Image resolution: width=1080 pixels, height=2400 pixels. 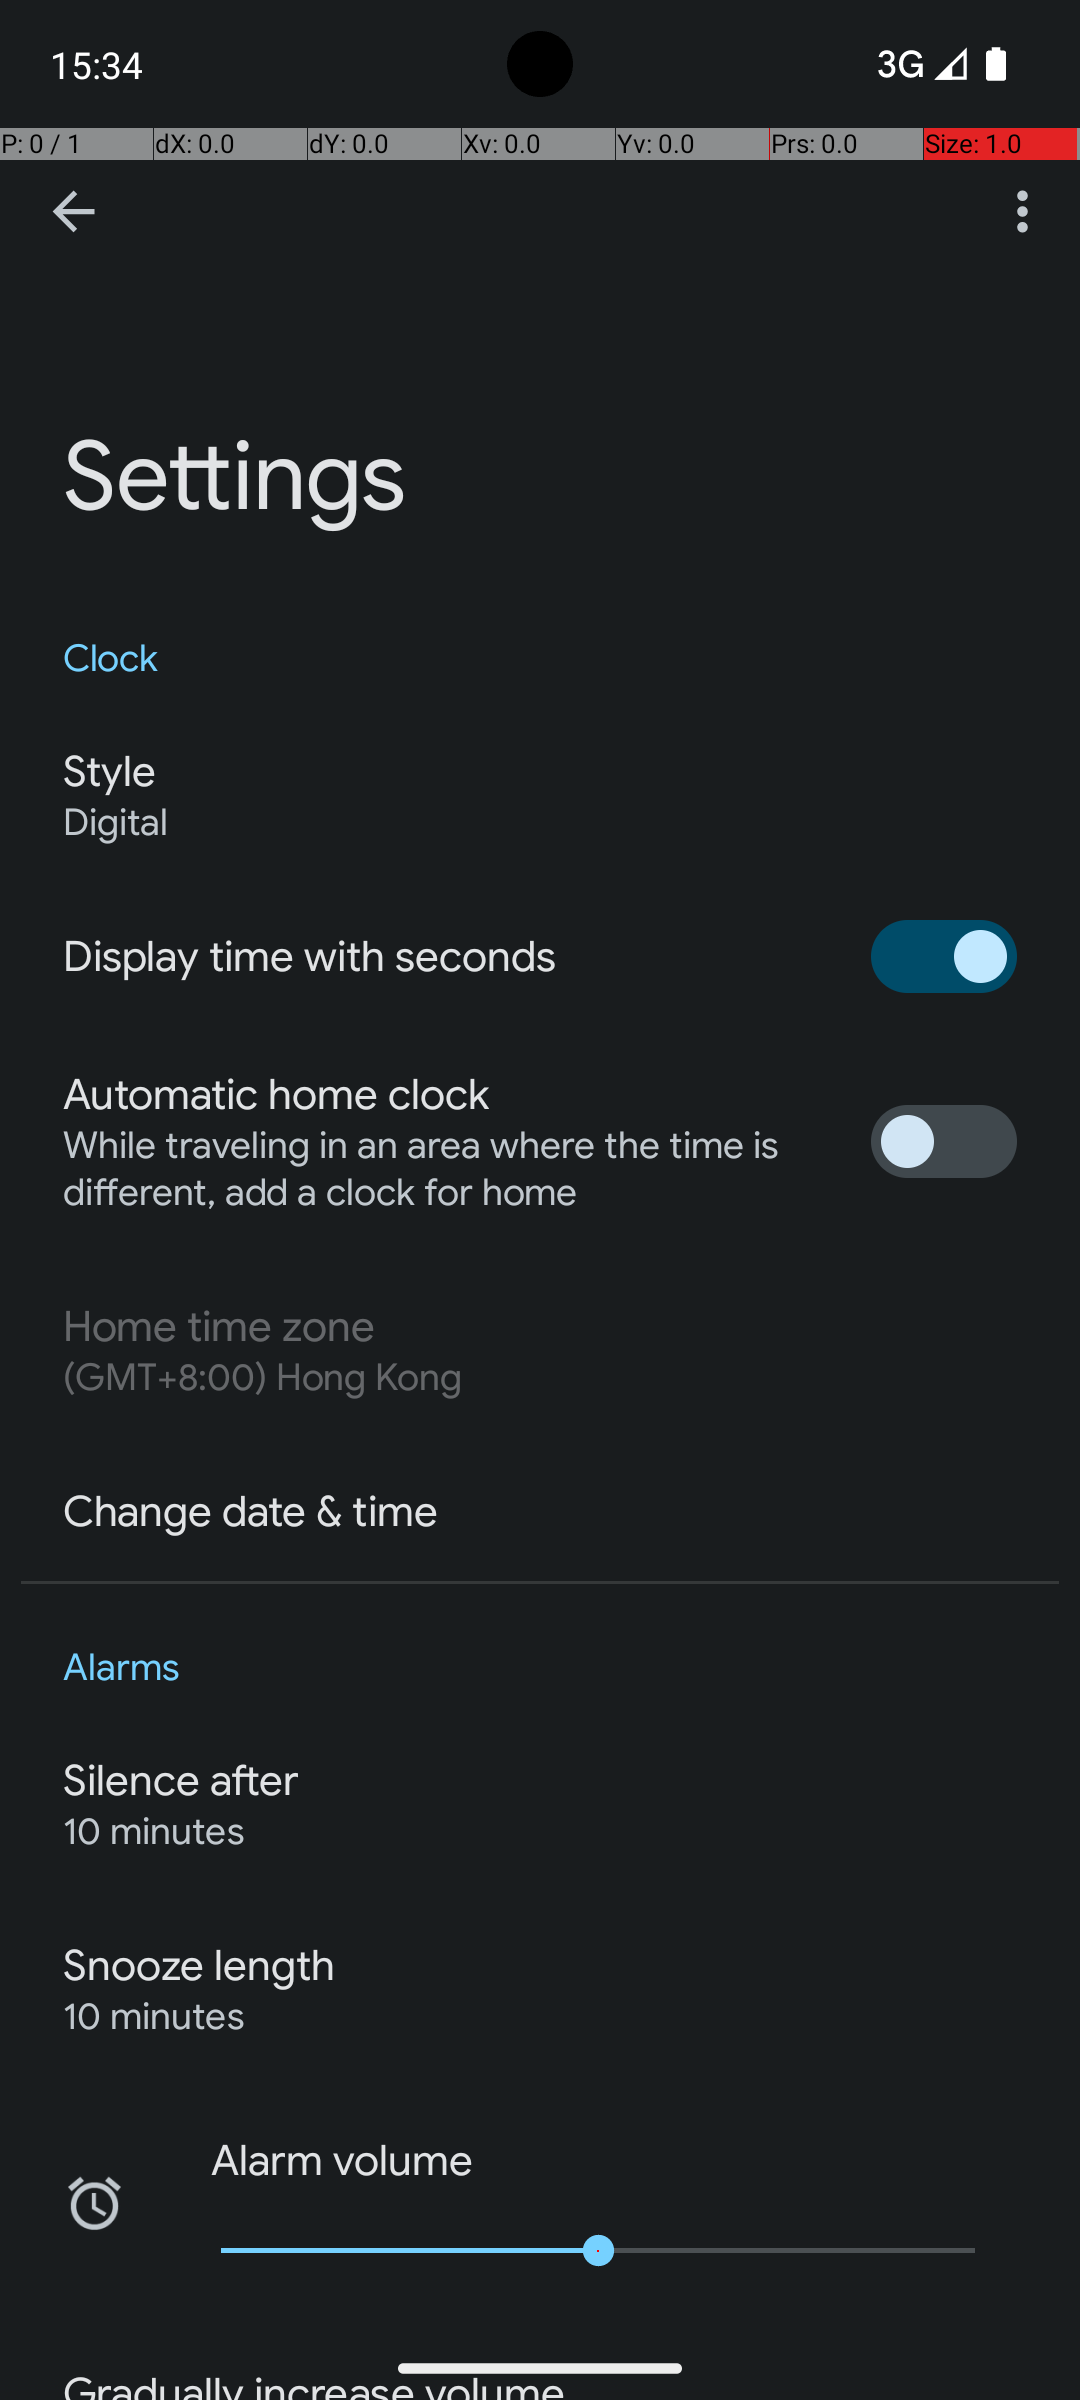 What do you see at coordinates (109, 772) in the screenshot?
I see `Style` at bounding box center [109, 772].